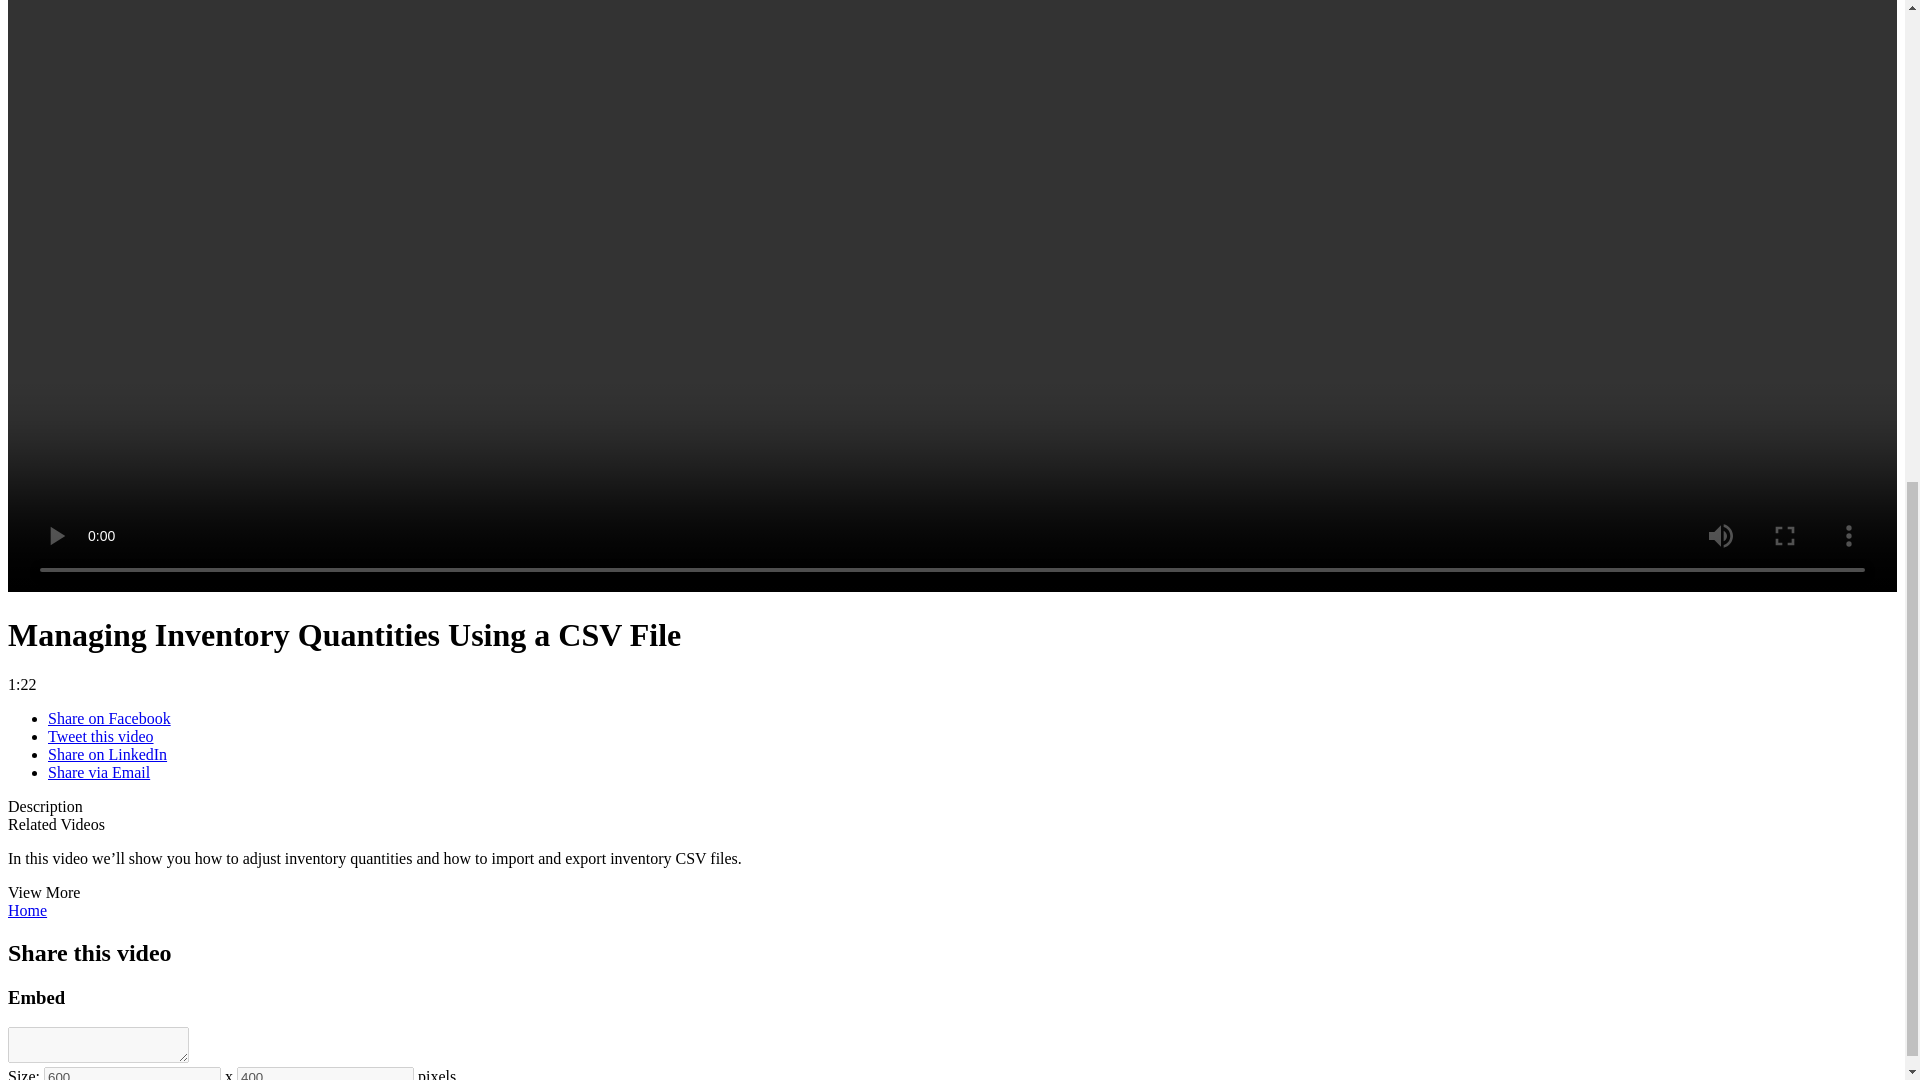  Describe the element at coordinates (26, 910) in the screenshot. I see `Home` at that location.